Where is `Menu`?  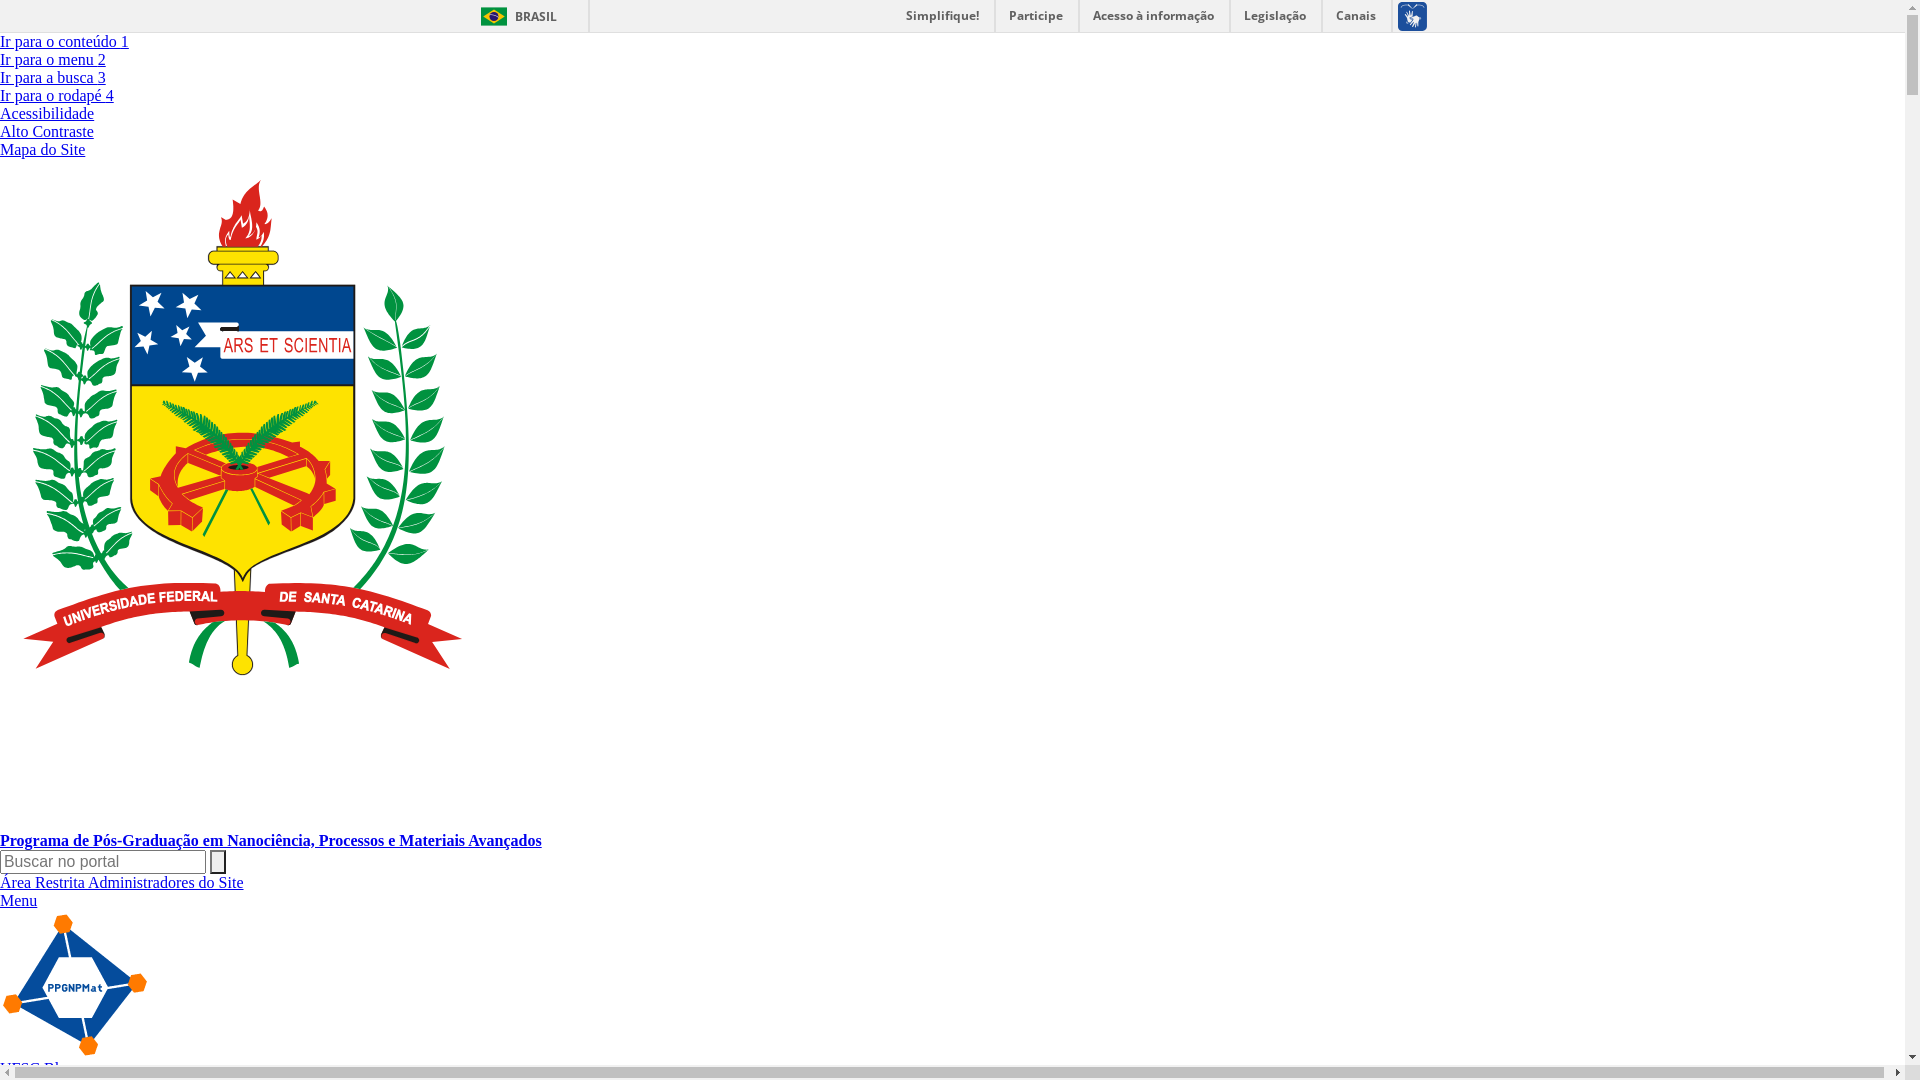
Menu is located at coordinates (18, 900).